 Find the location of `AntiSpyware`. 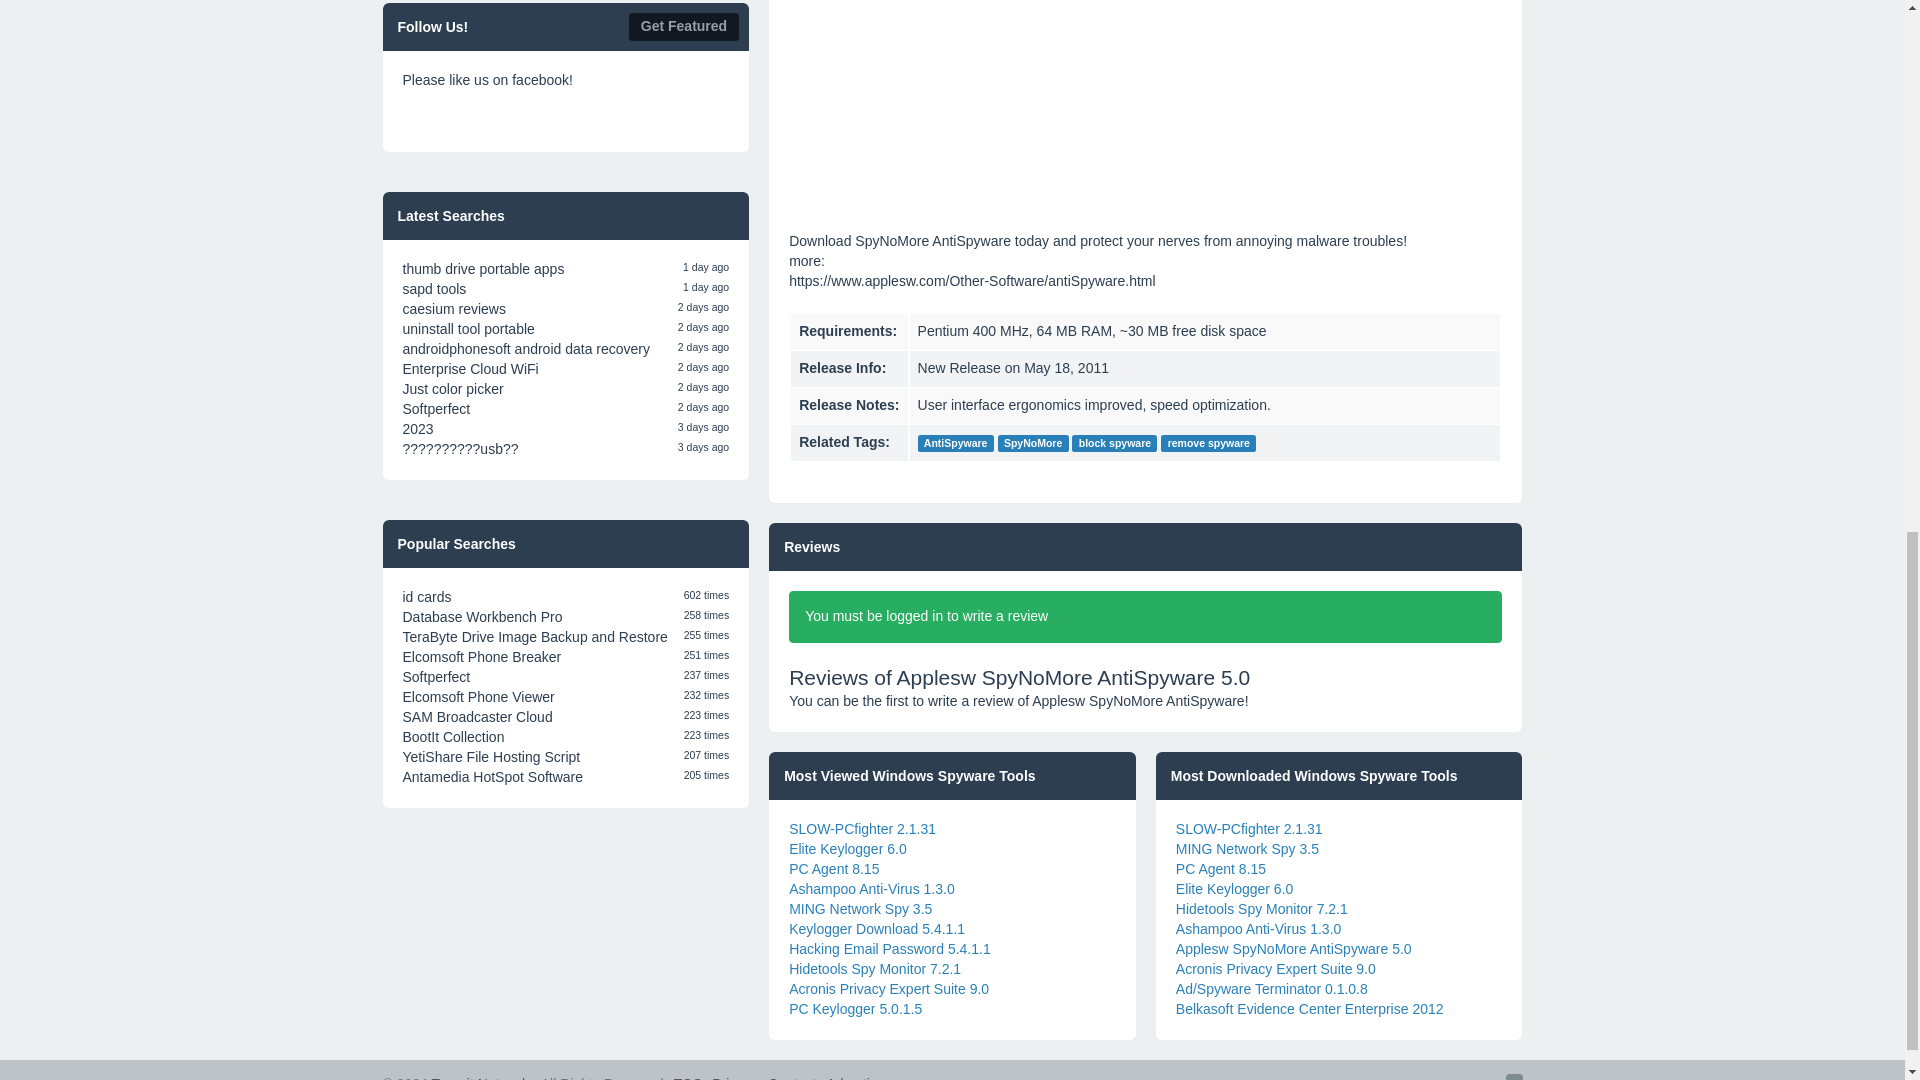

AntiSpyware is located at coordinates (956, 444).